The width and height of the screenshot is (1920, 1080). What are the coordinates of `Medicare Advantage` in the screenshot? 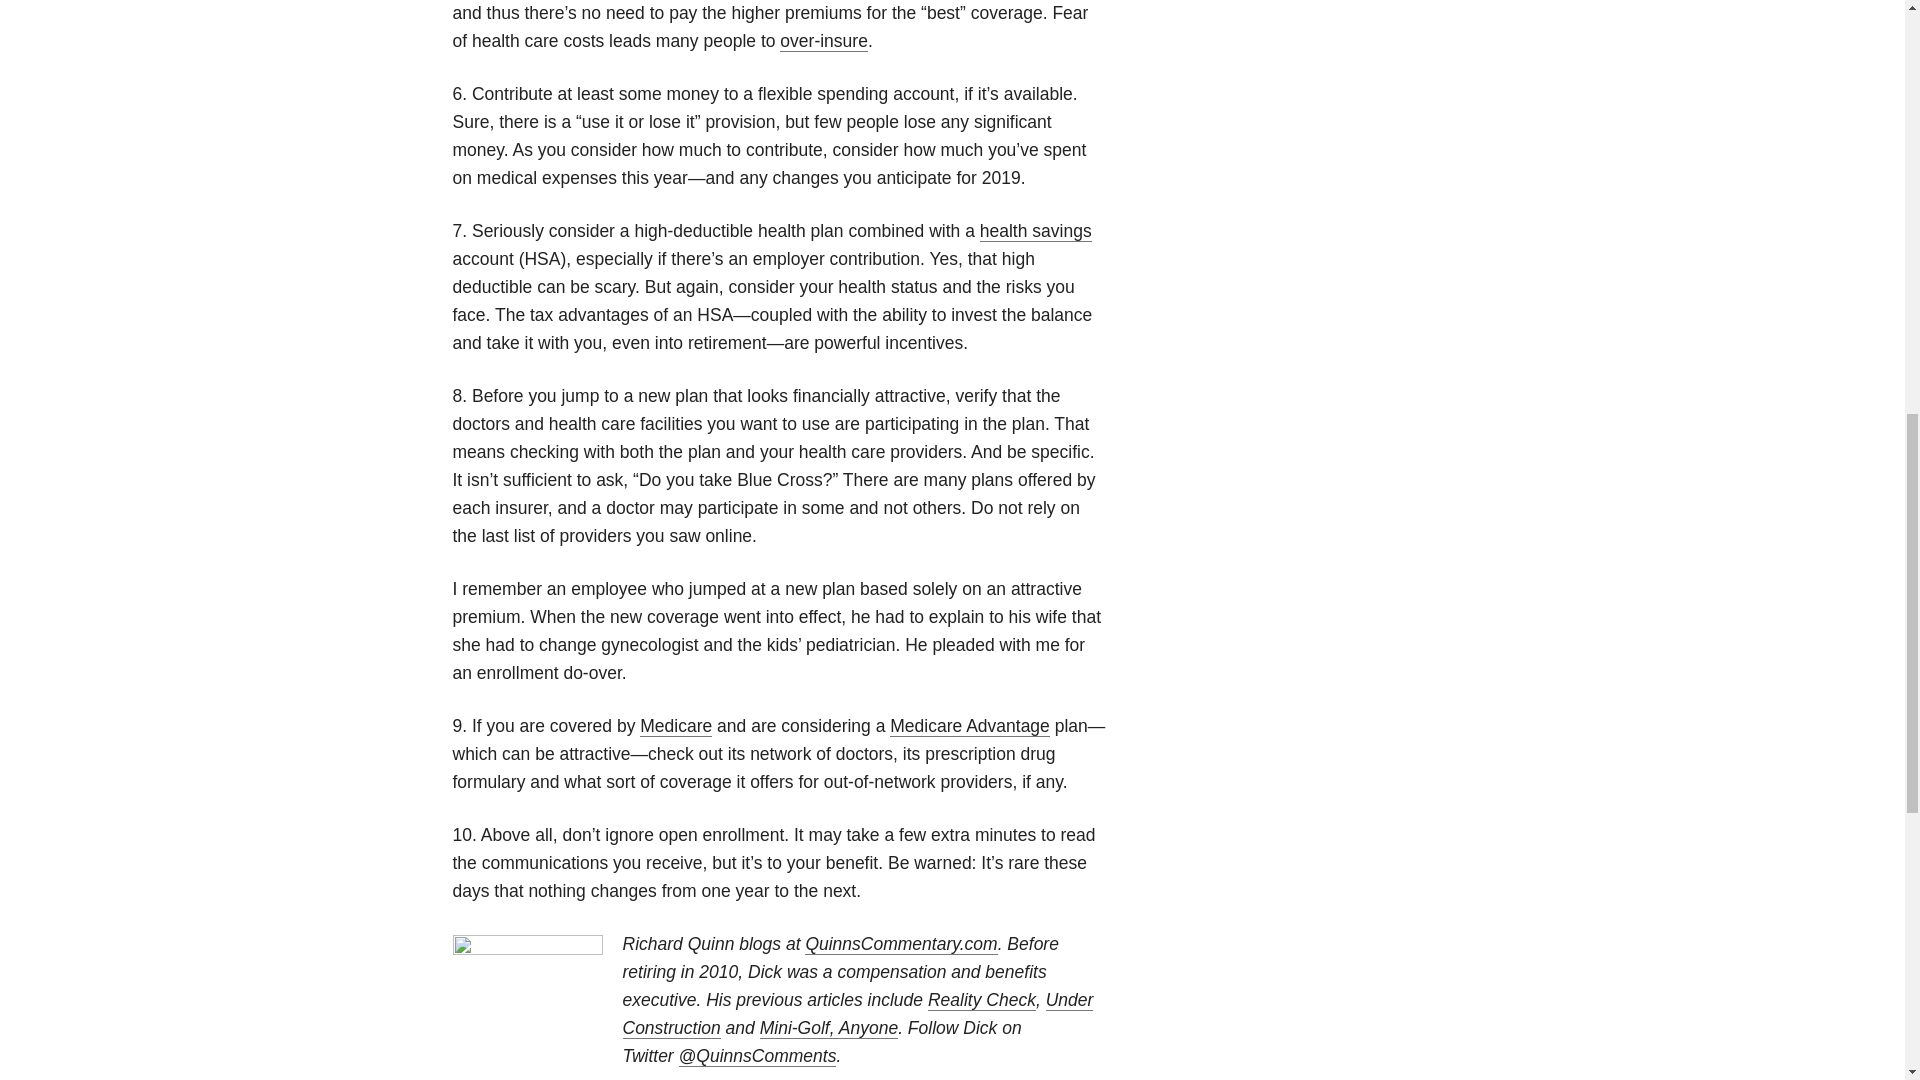 It's located at (970, 726).